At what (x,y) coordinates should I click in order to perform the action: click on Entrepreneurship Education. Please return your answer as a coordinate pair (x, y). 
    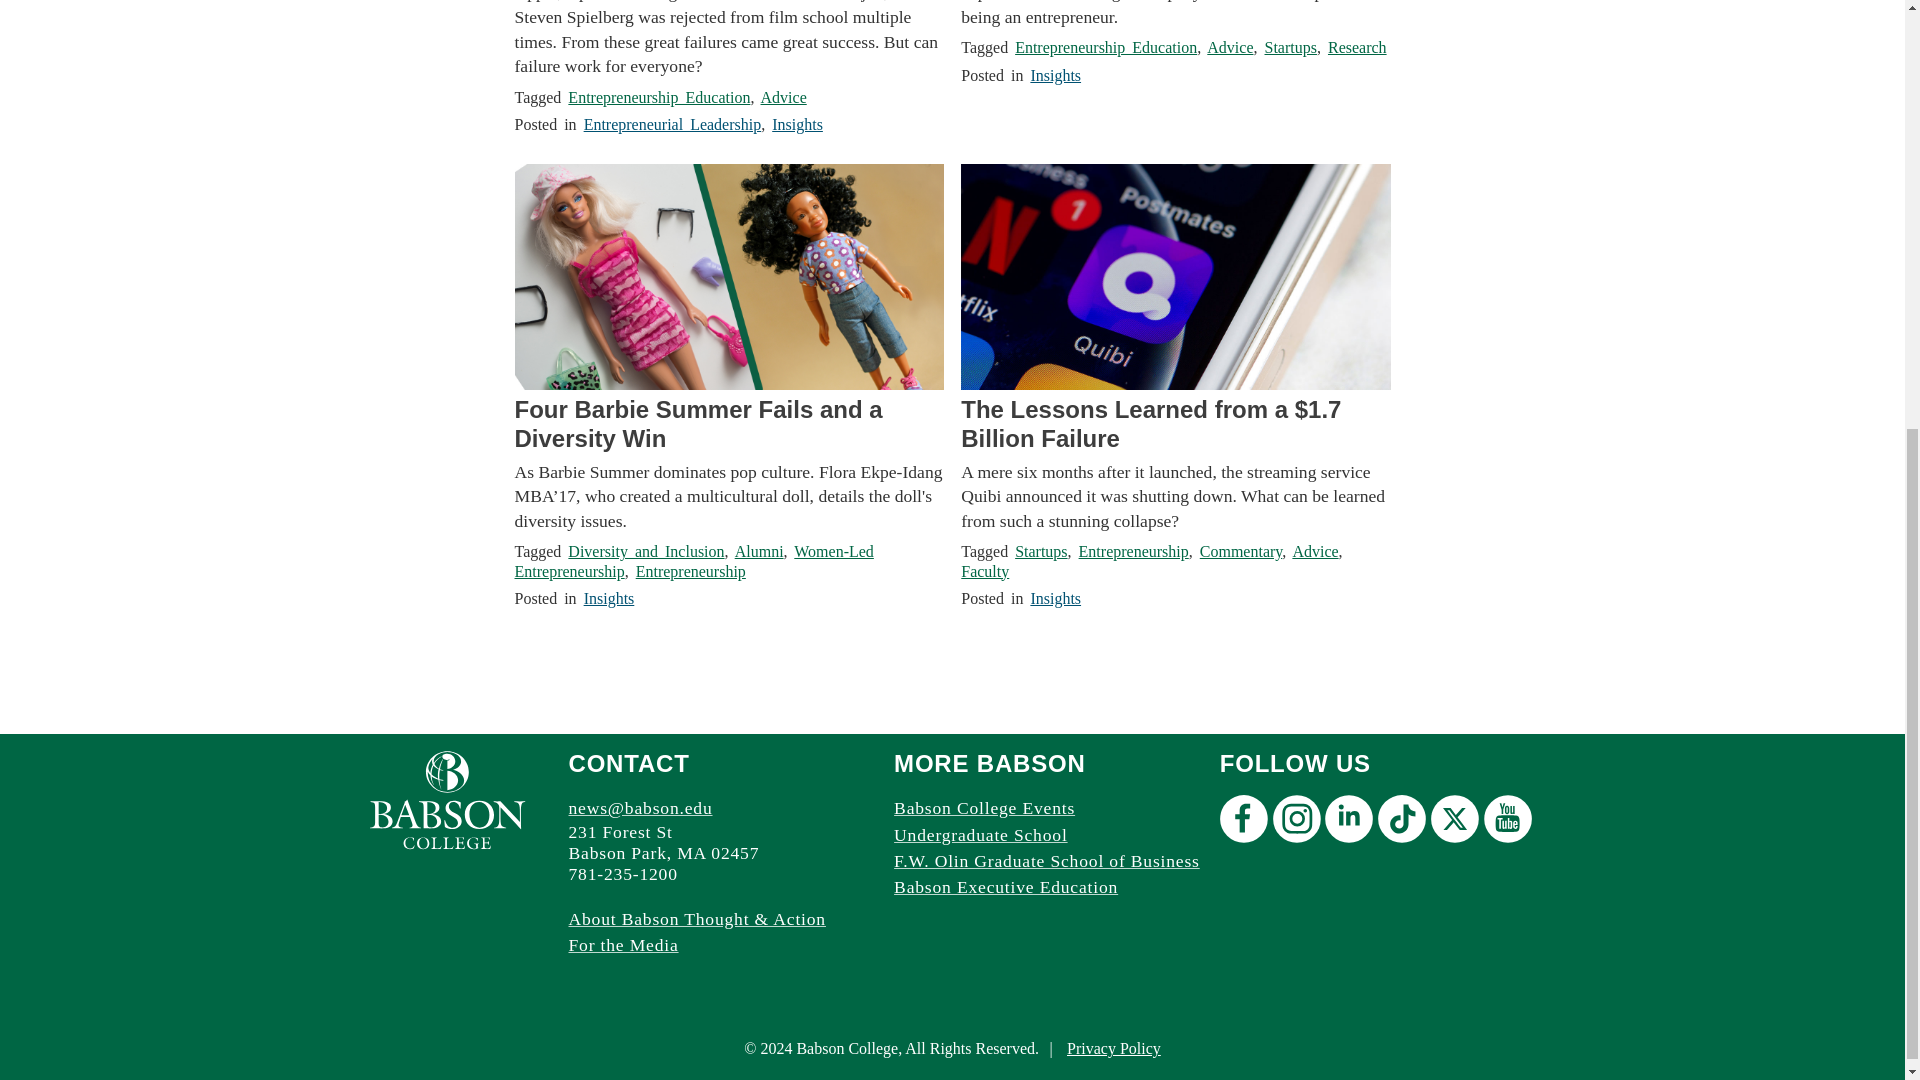
    Looking at the image, I should click on (1106, 47).